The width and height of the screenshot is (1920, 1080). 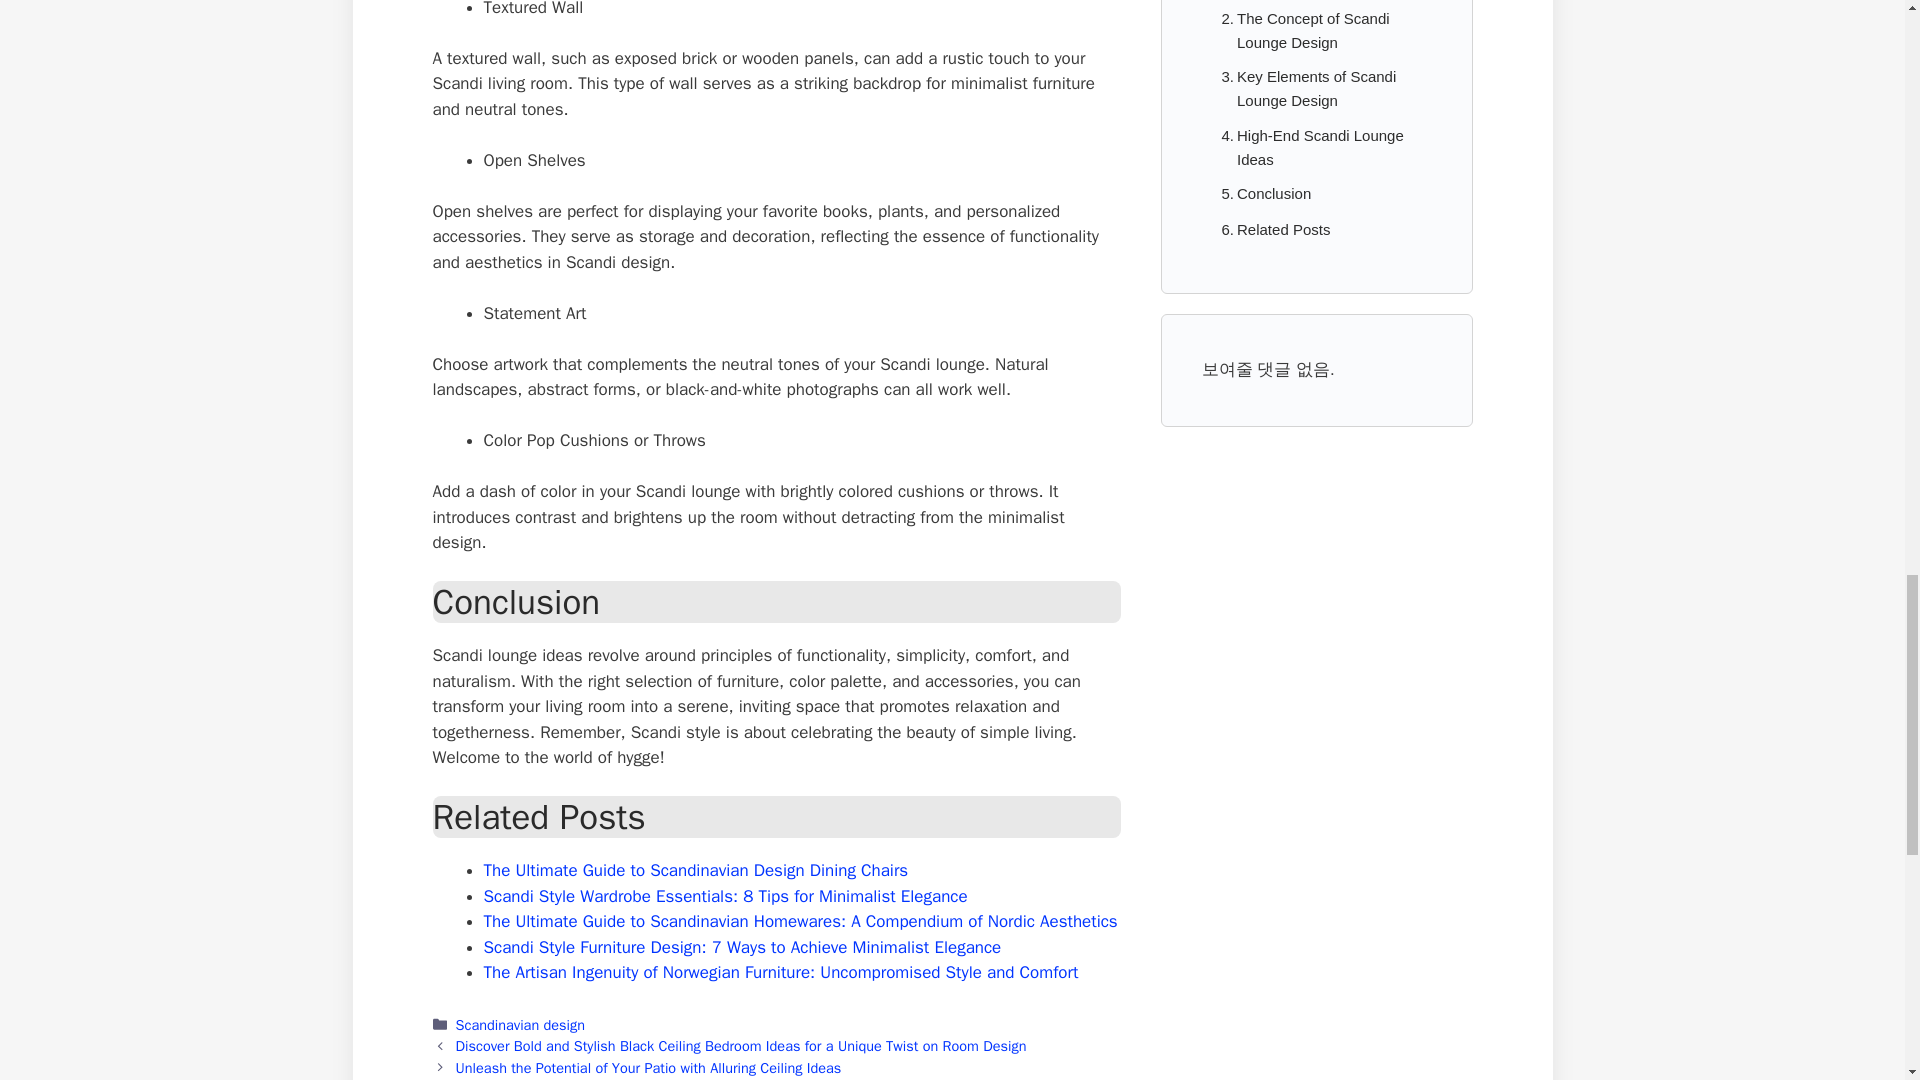 What do you see at coordinates (1316, 30) in the screenshot?
I see `The Concept of Scandi Lounge Design` at bounding box center [1316, 30].